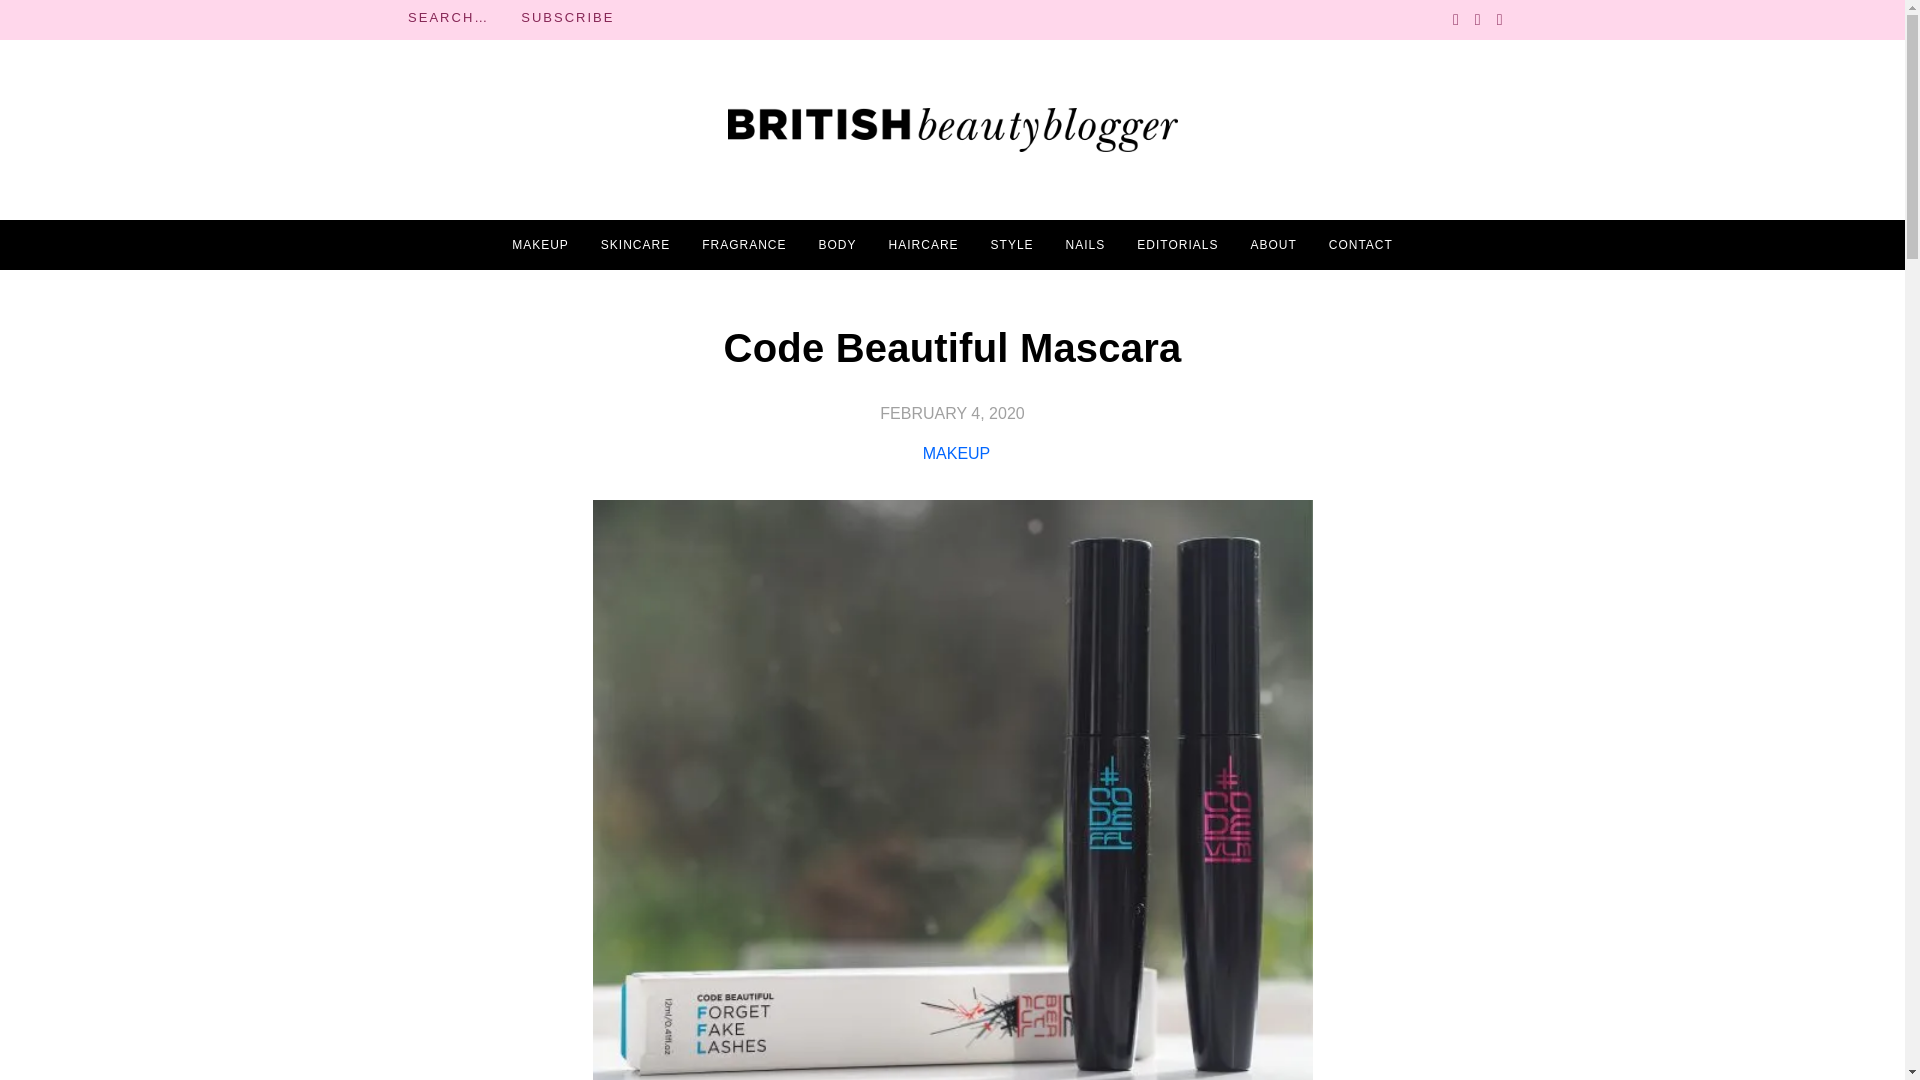 Image resolution: width=1920 pixels, height=1080 pixels. Describe the element at coordinates (1176, 245) in the screenshot. I see `EDITORIALS` at that location.